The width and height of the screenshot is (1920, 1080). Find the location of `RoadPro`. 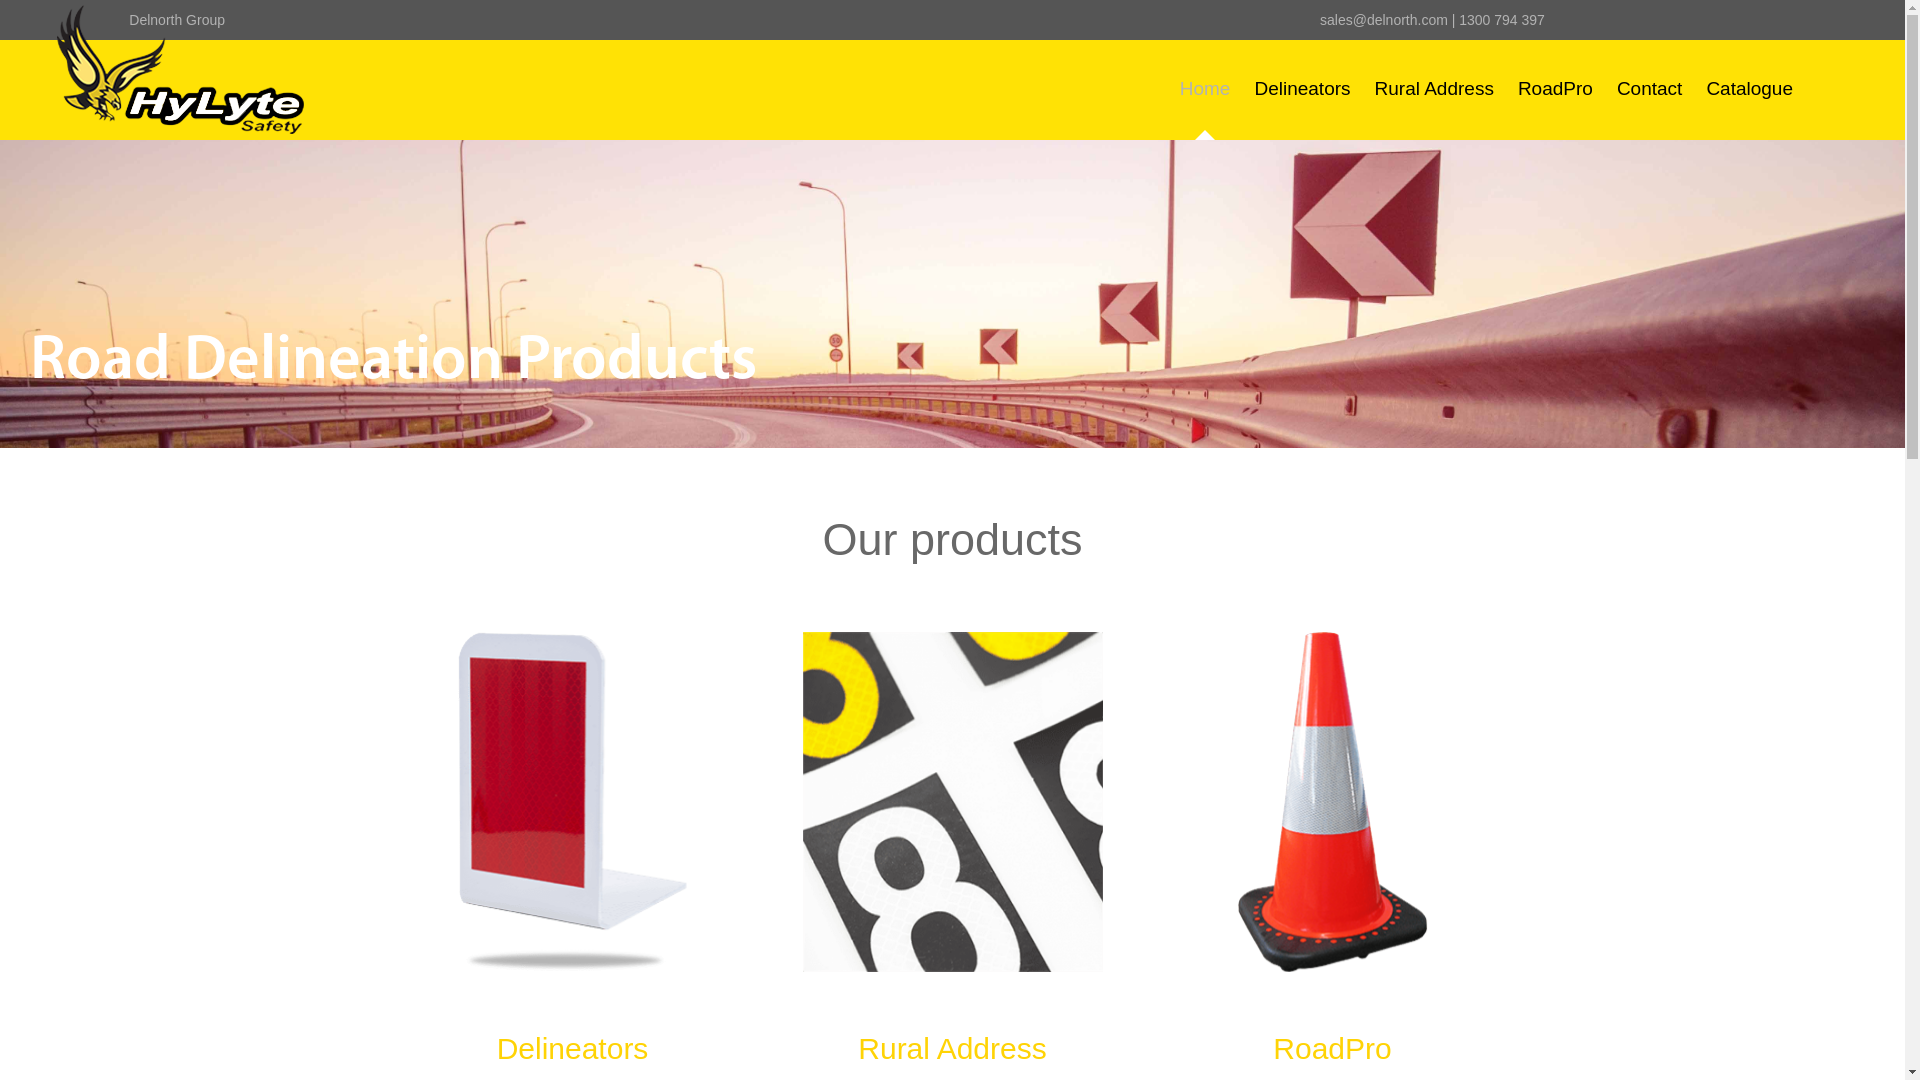

RoadPro is located at coordinates (1556, 88).